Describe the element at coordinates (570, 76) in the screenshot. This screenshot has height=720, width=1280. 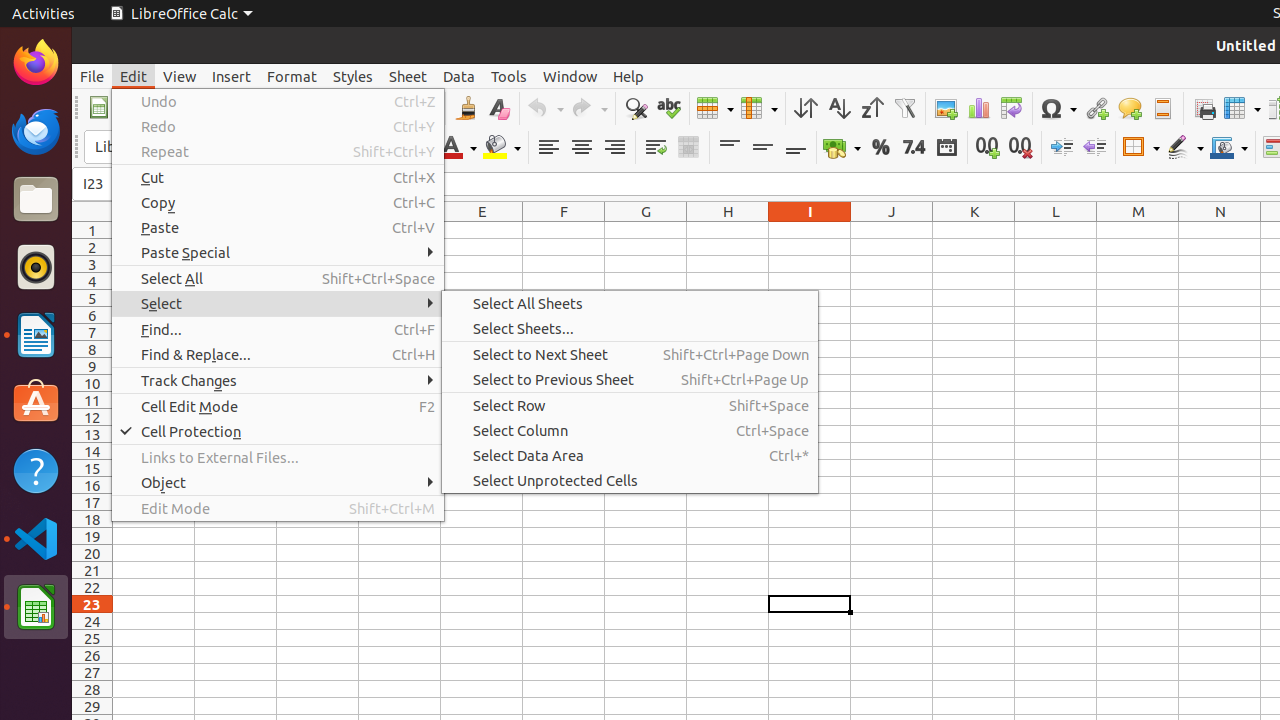
I see `Window` at that location.